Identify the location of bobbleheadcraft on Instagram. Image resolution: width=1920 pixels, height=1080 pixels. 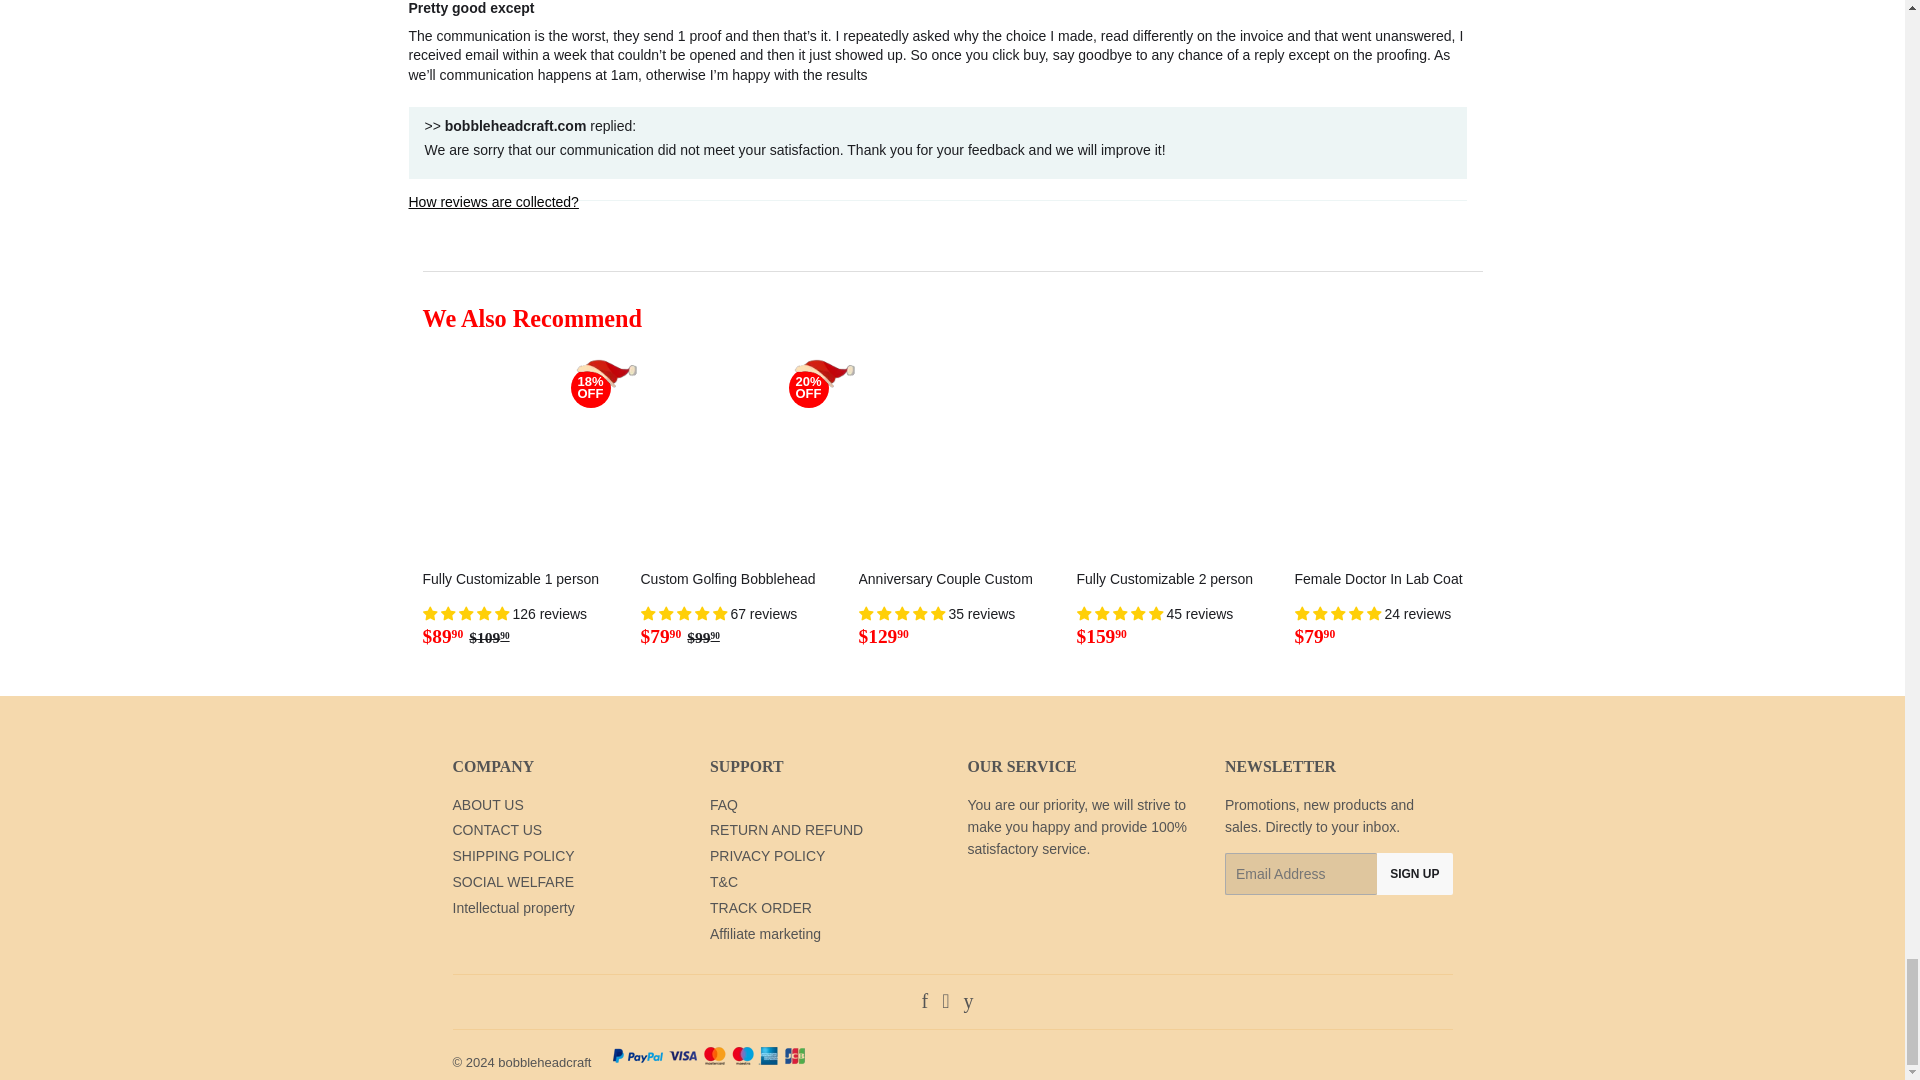
(945, 1002).